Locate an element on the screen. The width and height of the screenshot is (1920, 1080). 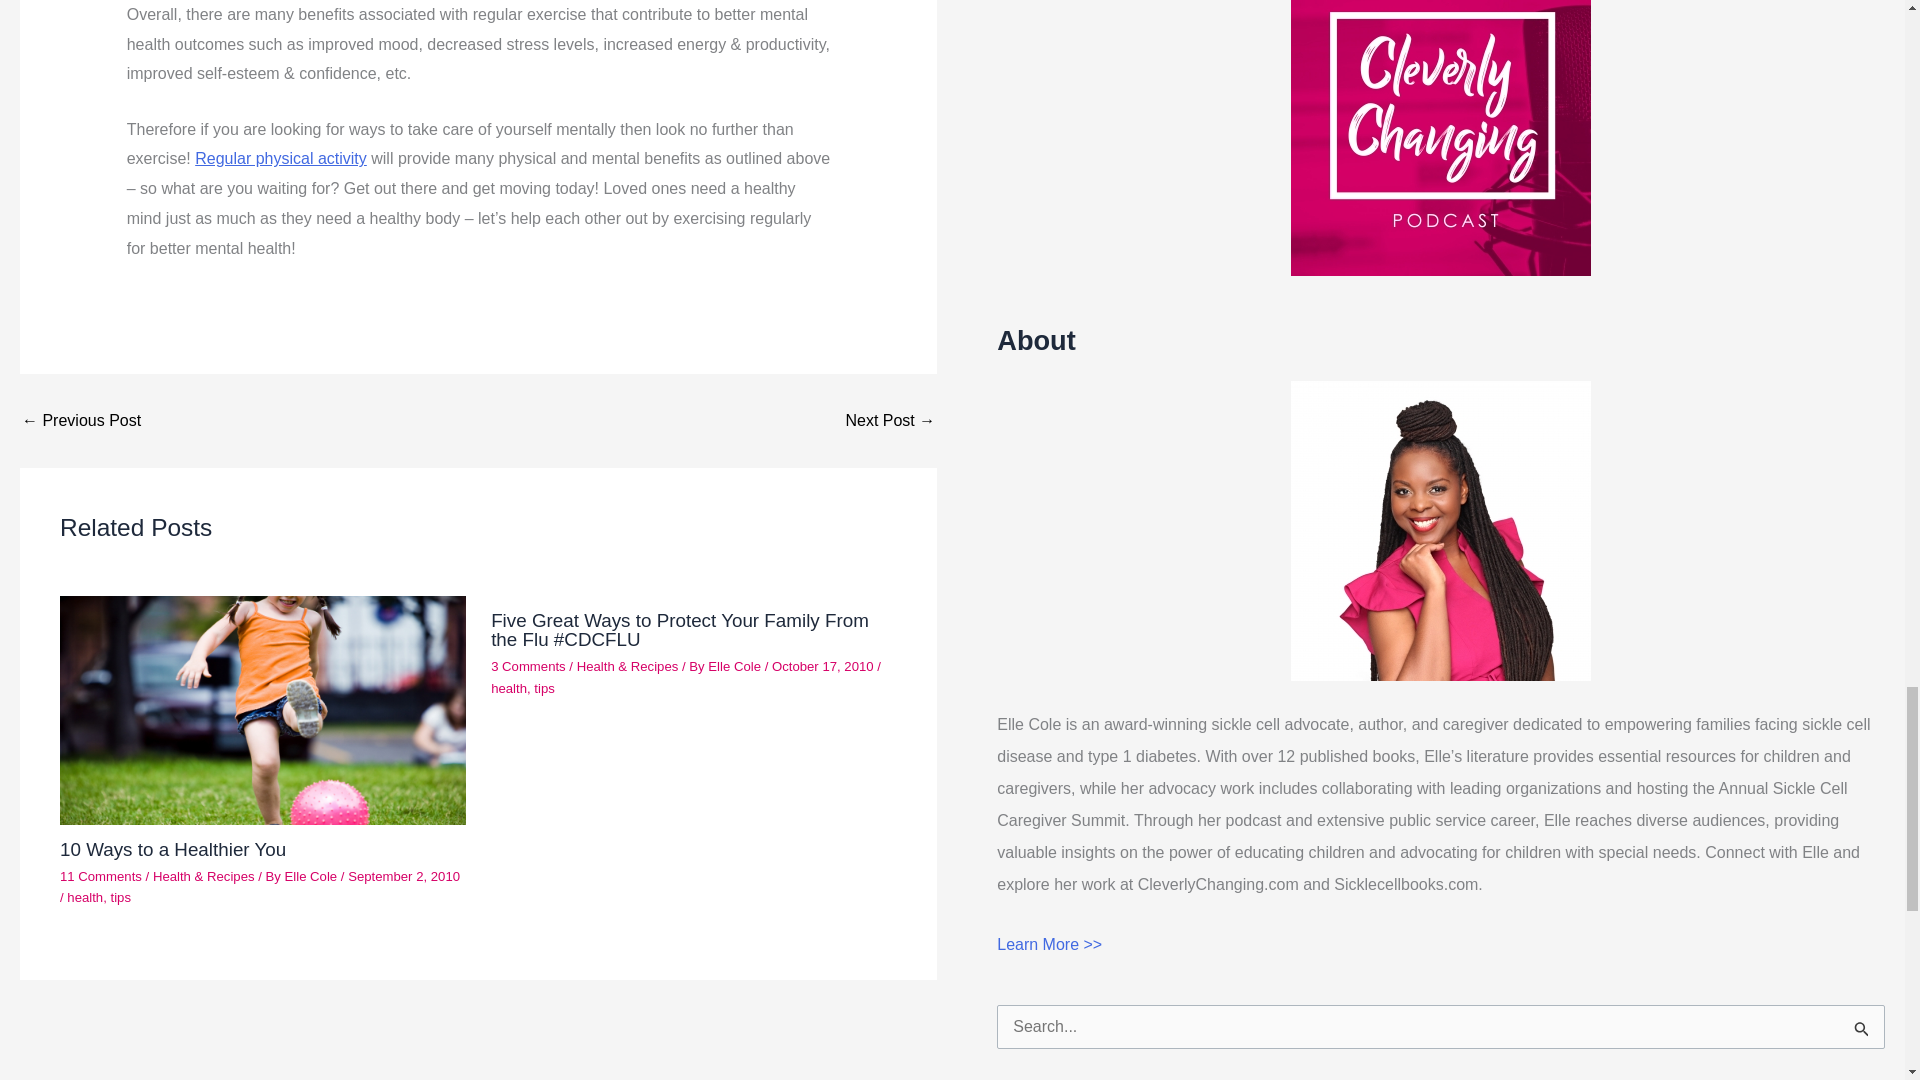
Teaching Black History With Brandi Riley? is located at coordinates (890, 420).